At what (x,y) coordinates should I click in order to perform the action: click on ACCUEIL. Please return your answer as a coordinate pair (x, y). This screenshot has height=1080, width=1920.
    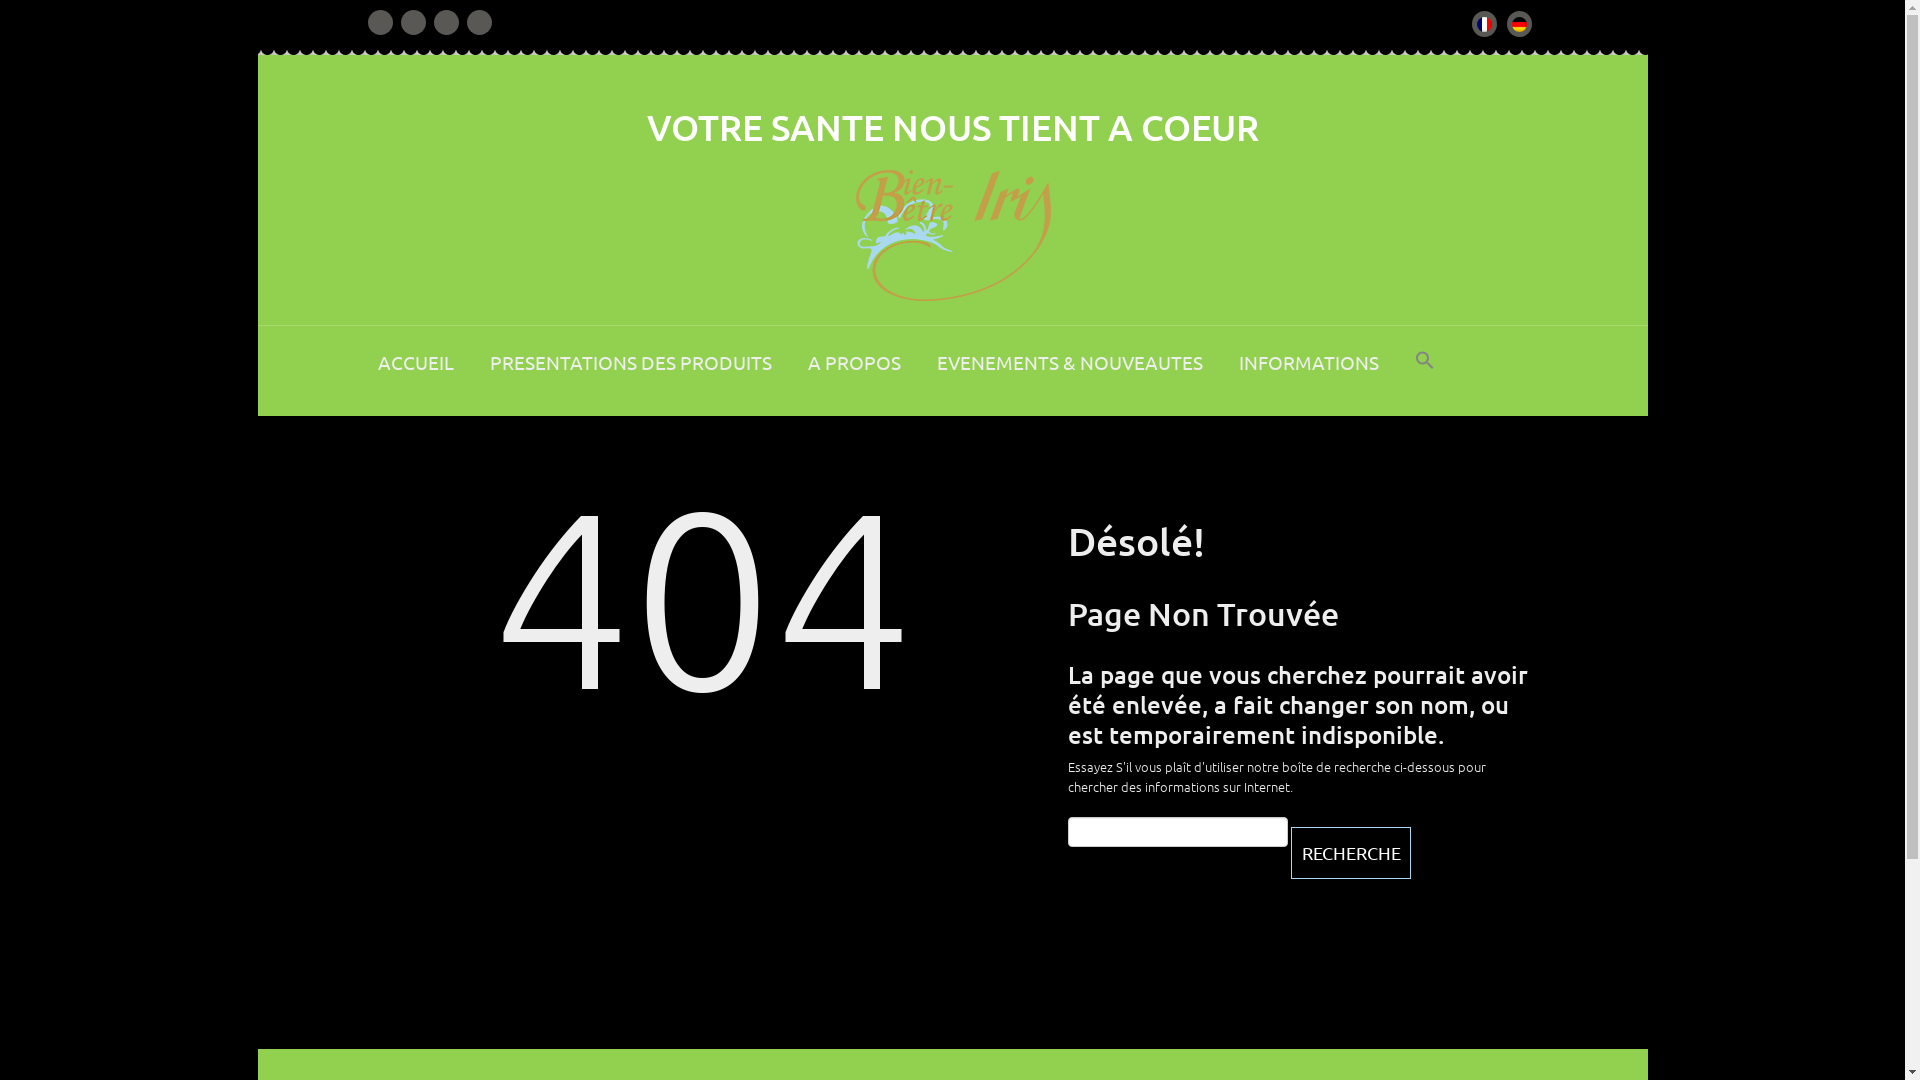
    Looking at the image, I should click on (416, 373).